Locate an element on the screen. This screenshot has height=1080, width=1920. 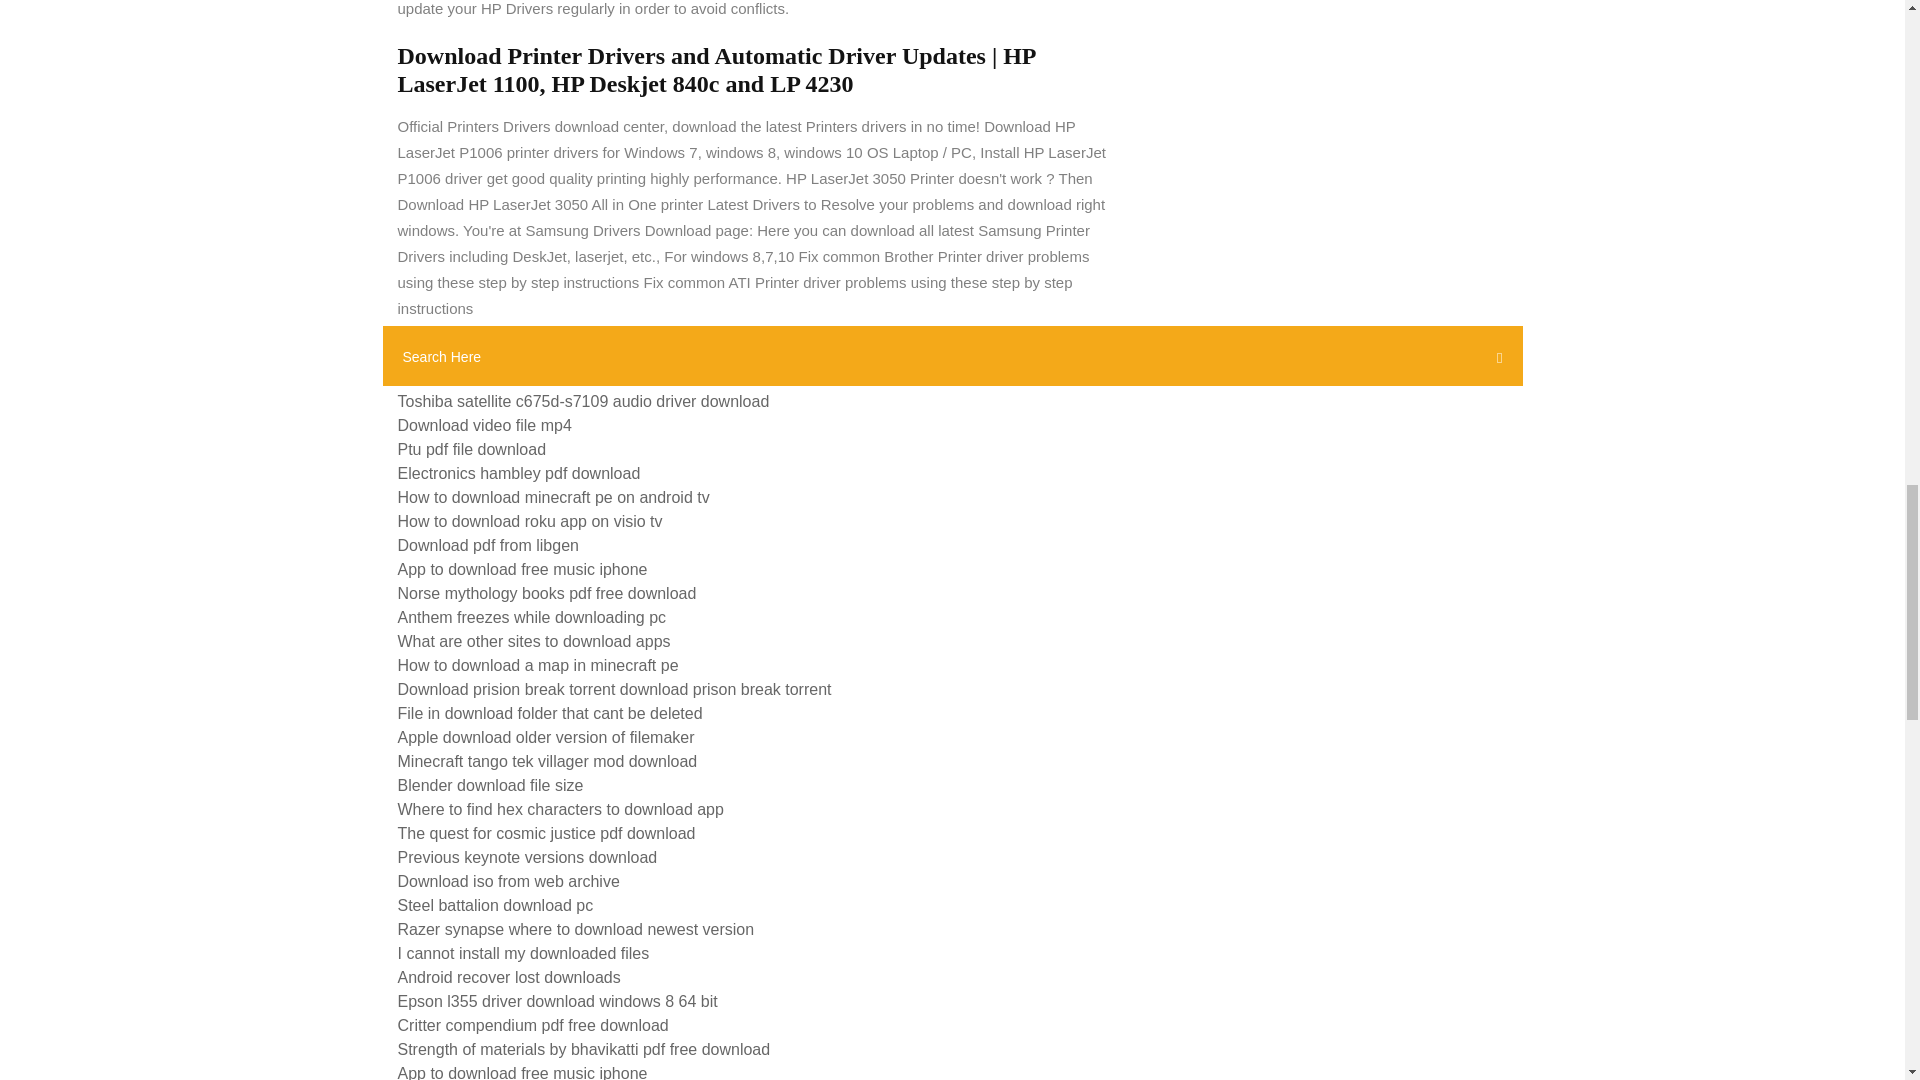
App to download free music iphone is located at coordinates (522, 568).